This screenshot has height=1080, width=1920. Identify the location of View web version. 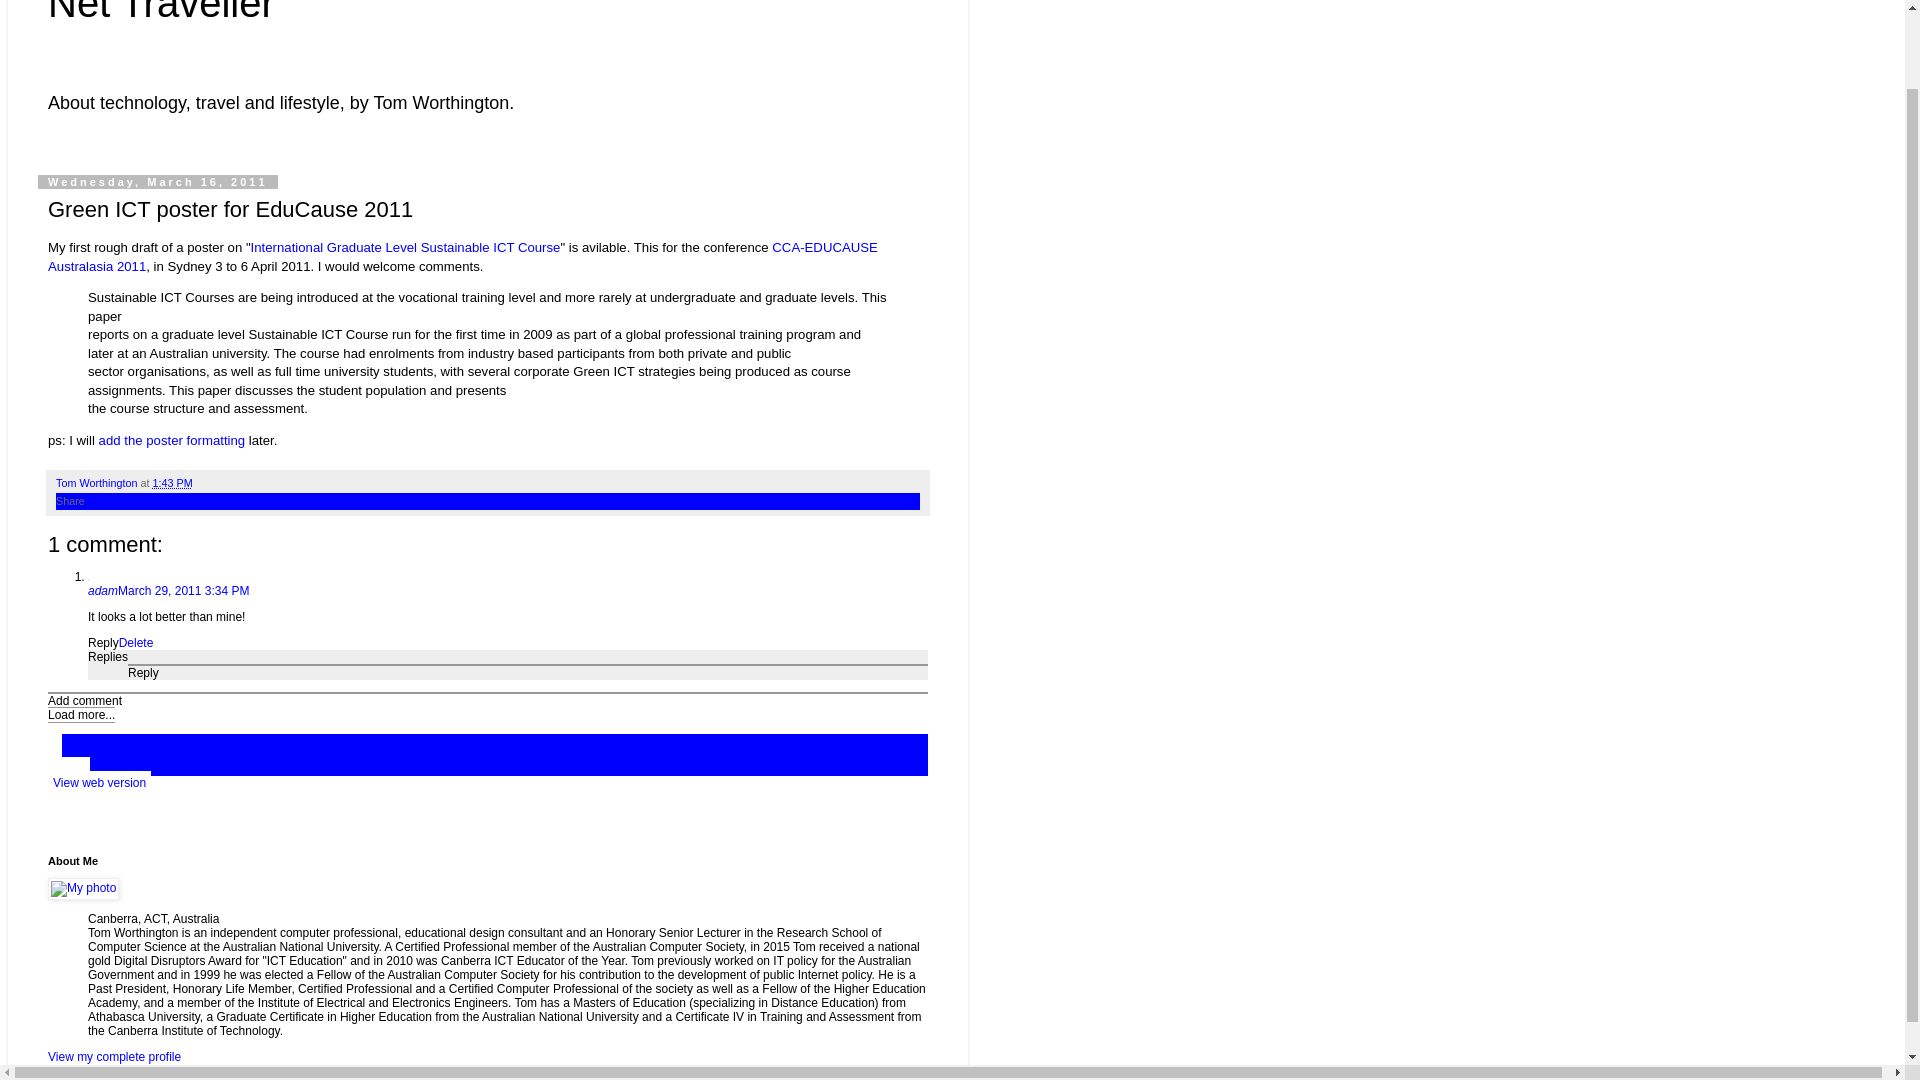
(100, 782).